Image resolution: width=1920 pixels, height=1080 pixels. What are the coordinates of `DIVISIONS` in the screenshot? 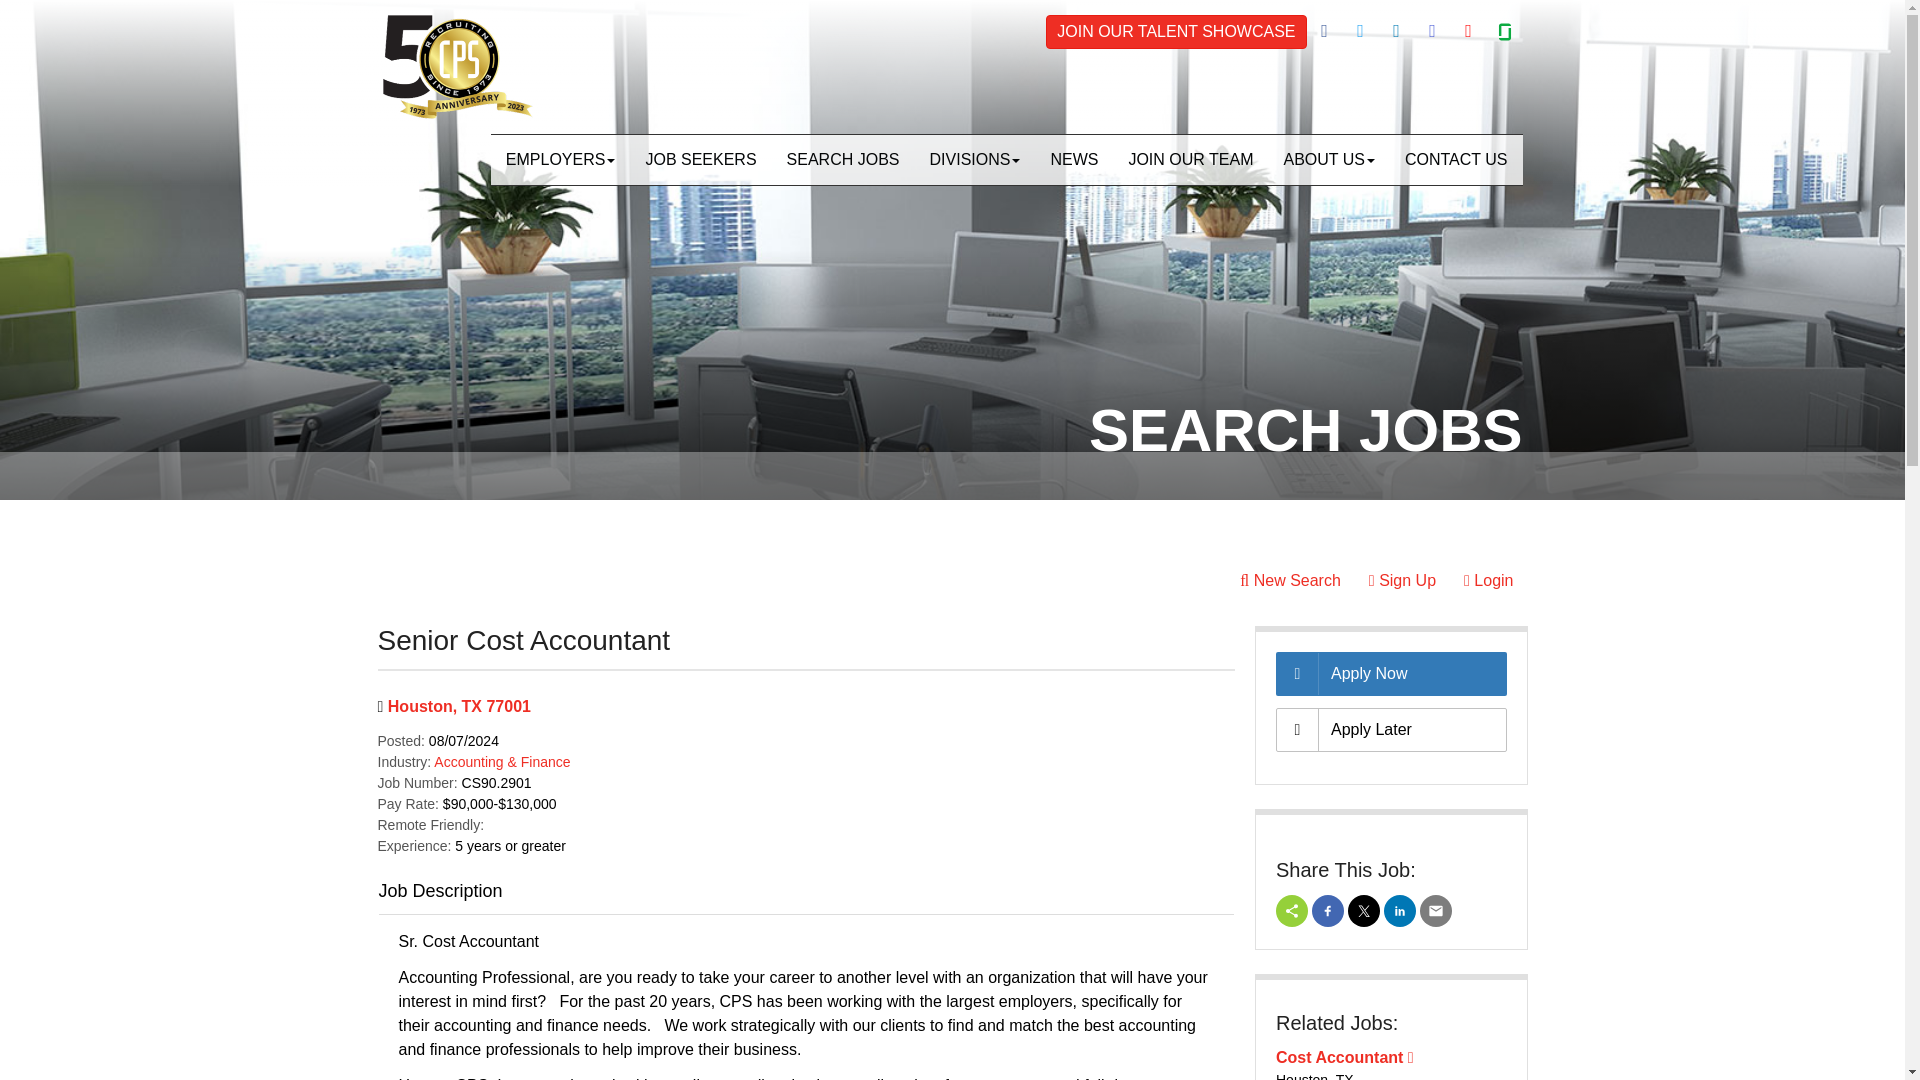 It's located at (975, 160).